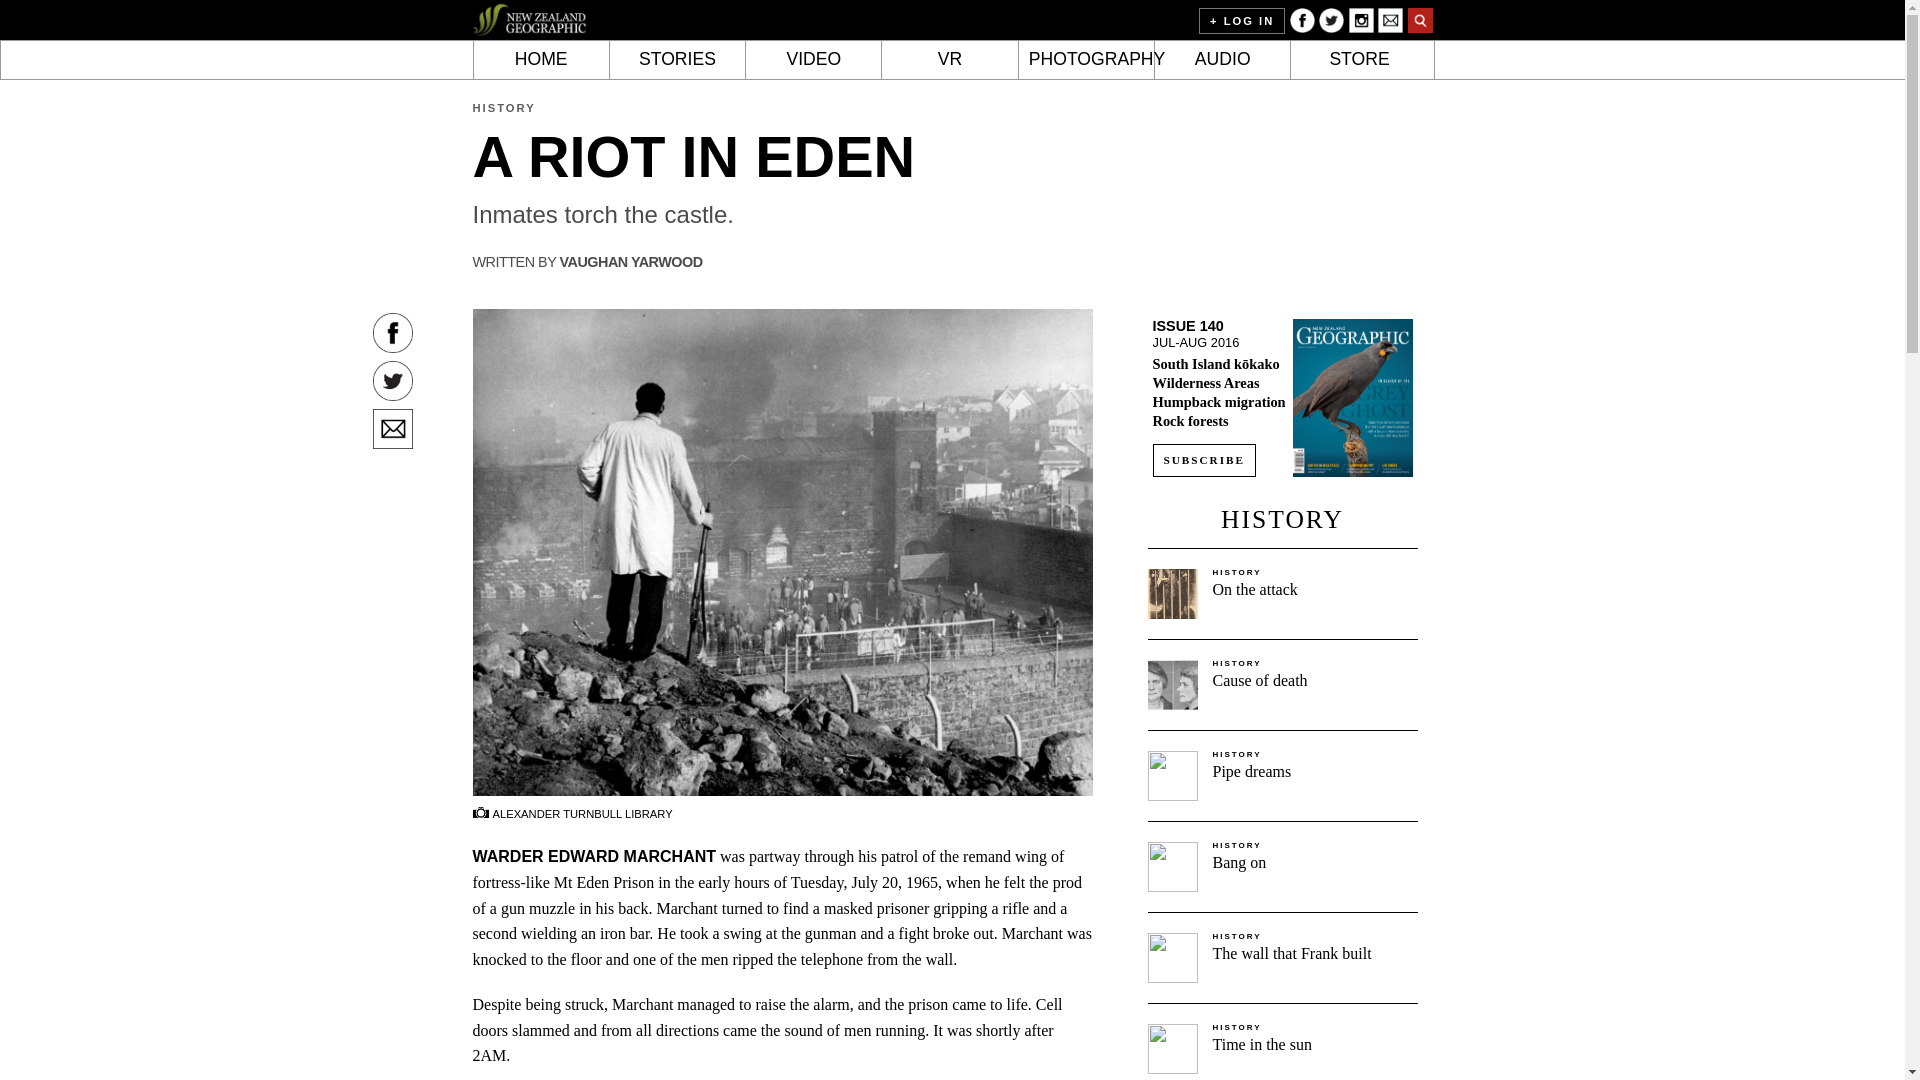 The height and width of the screenshot is (1080, 1920). I want to click on Cause of death, so click(1259, 680).